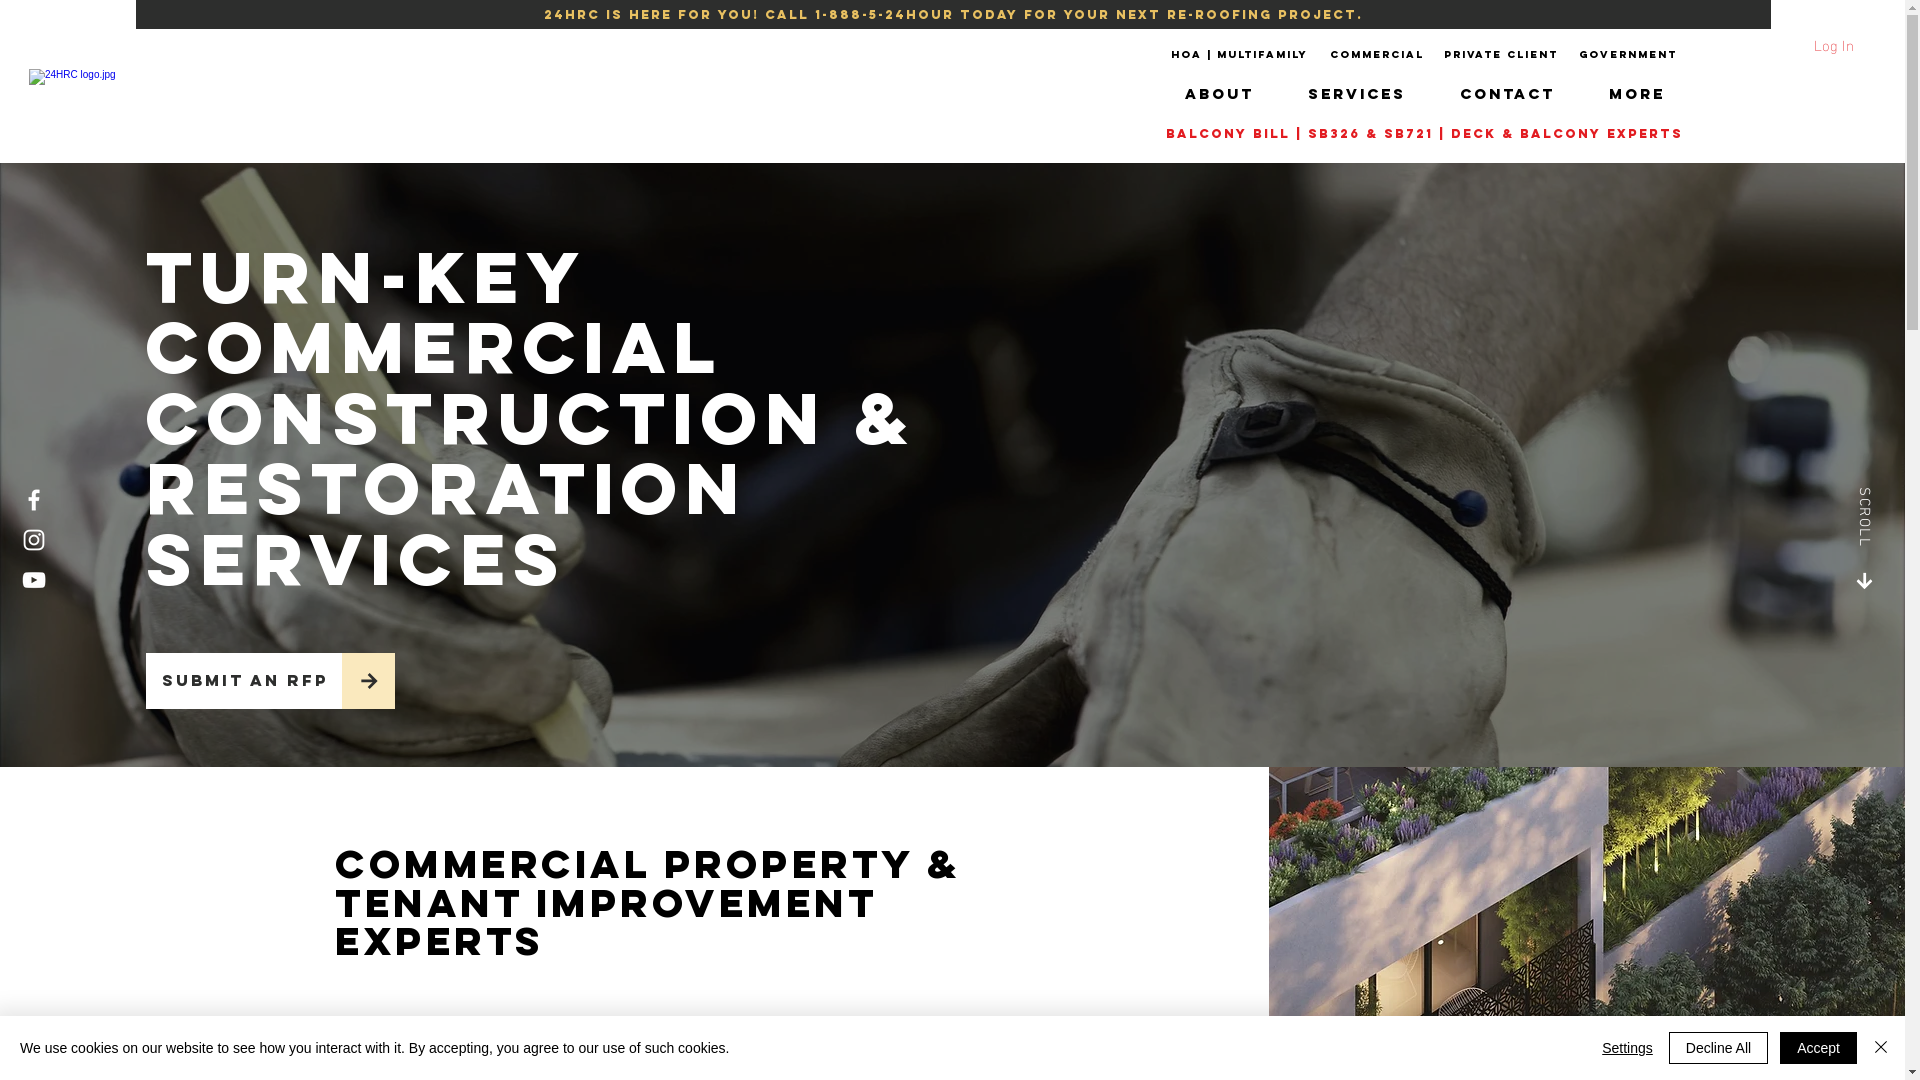  What do you see at coordinates (1628, 56) in the screenshot?
I see `Government` at bounding box center [1628, 56].